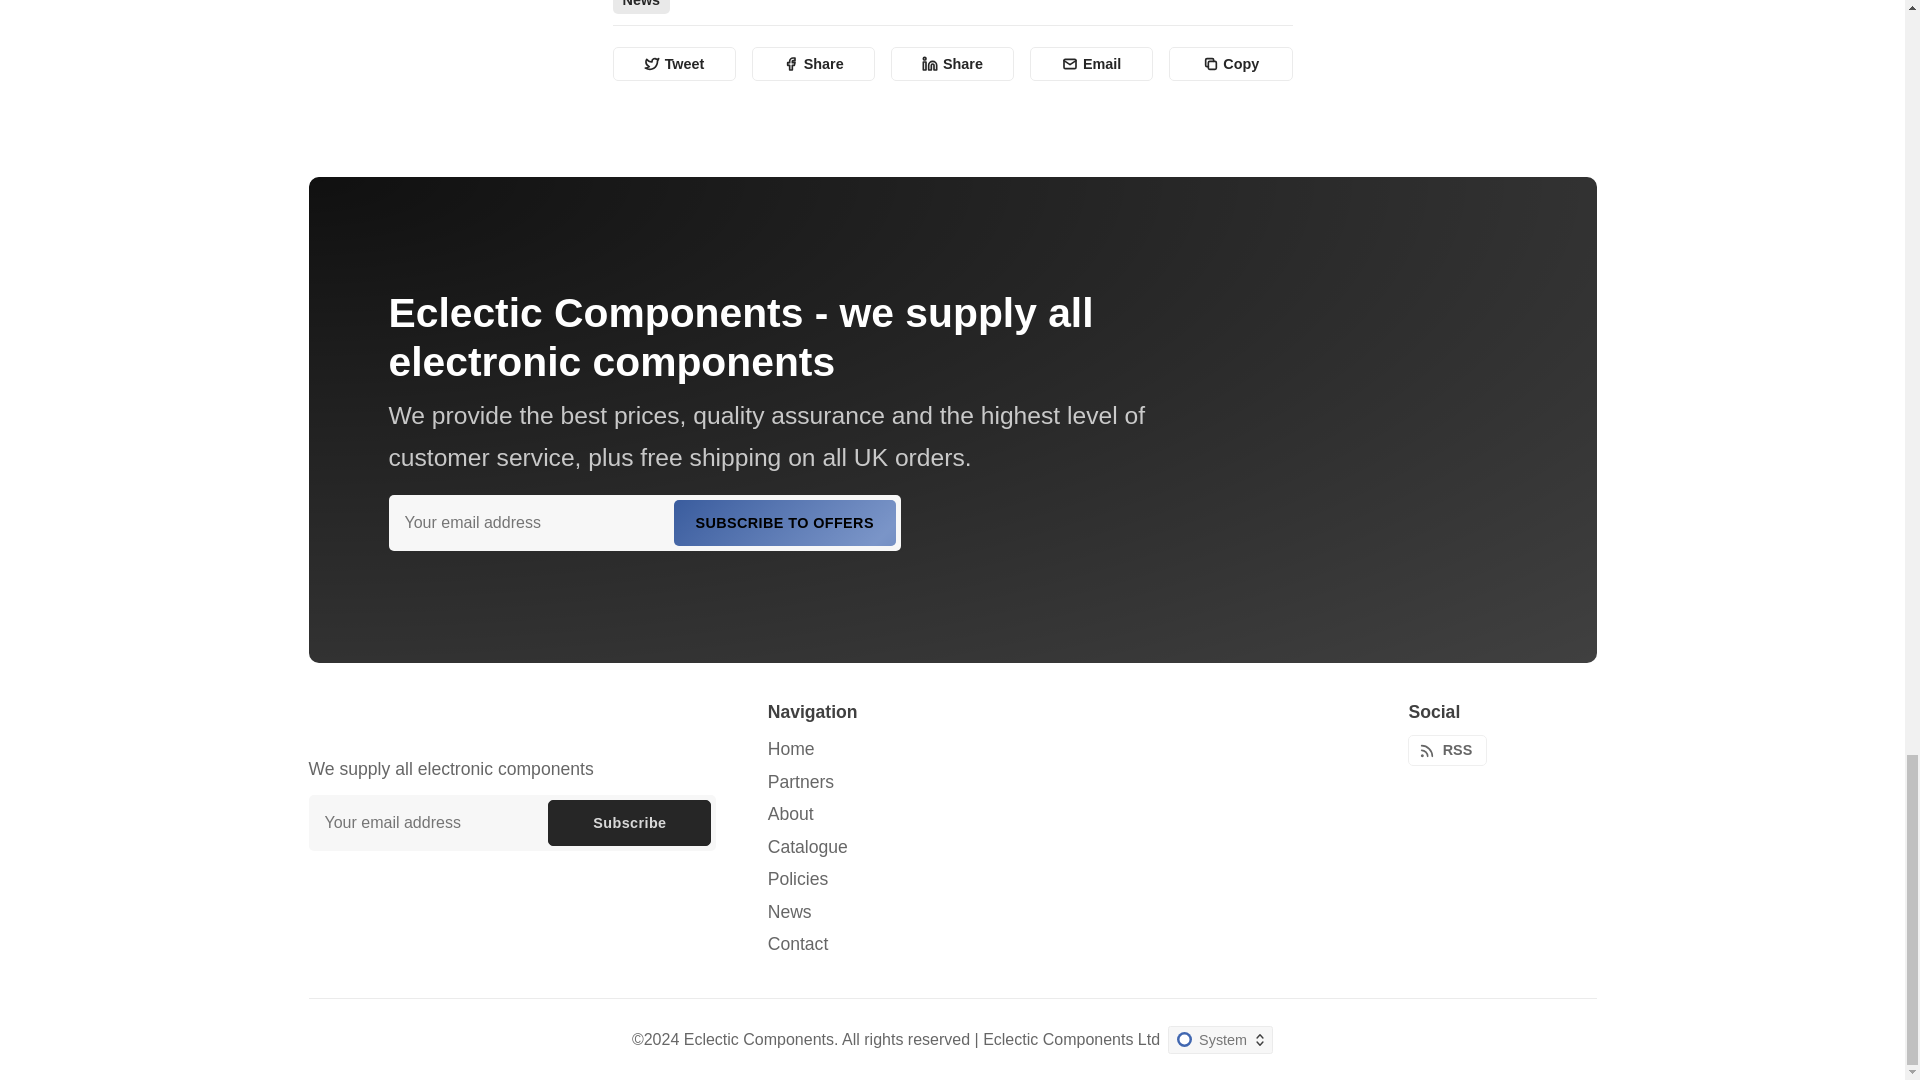 This screenshot has width=1920, height=1080. Describe the element at coordinates (1091, 64) in the screenshot. I see `Share by email` at that location.